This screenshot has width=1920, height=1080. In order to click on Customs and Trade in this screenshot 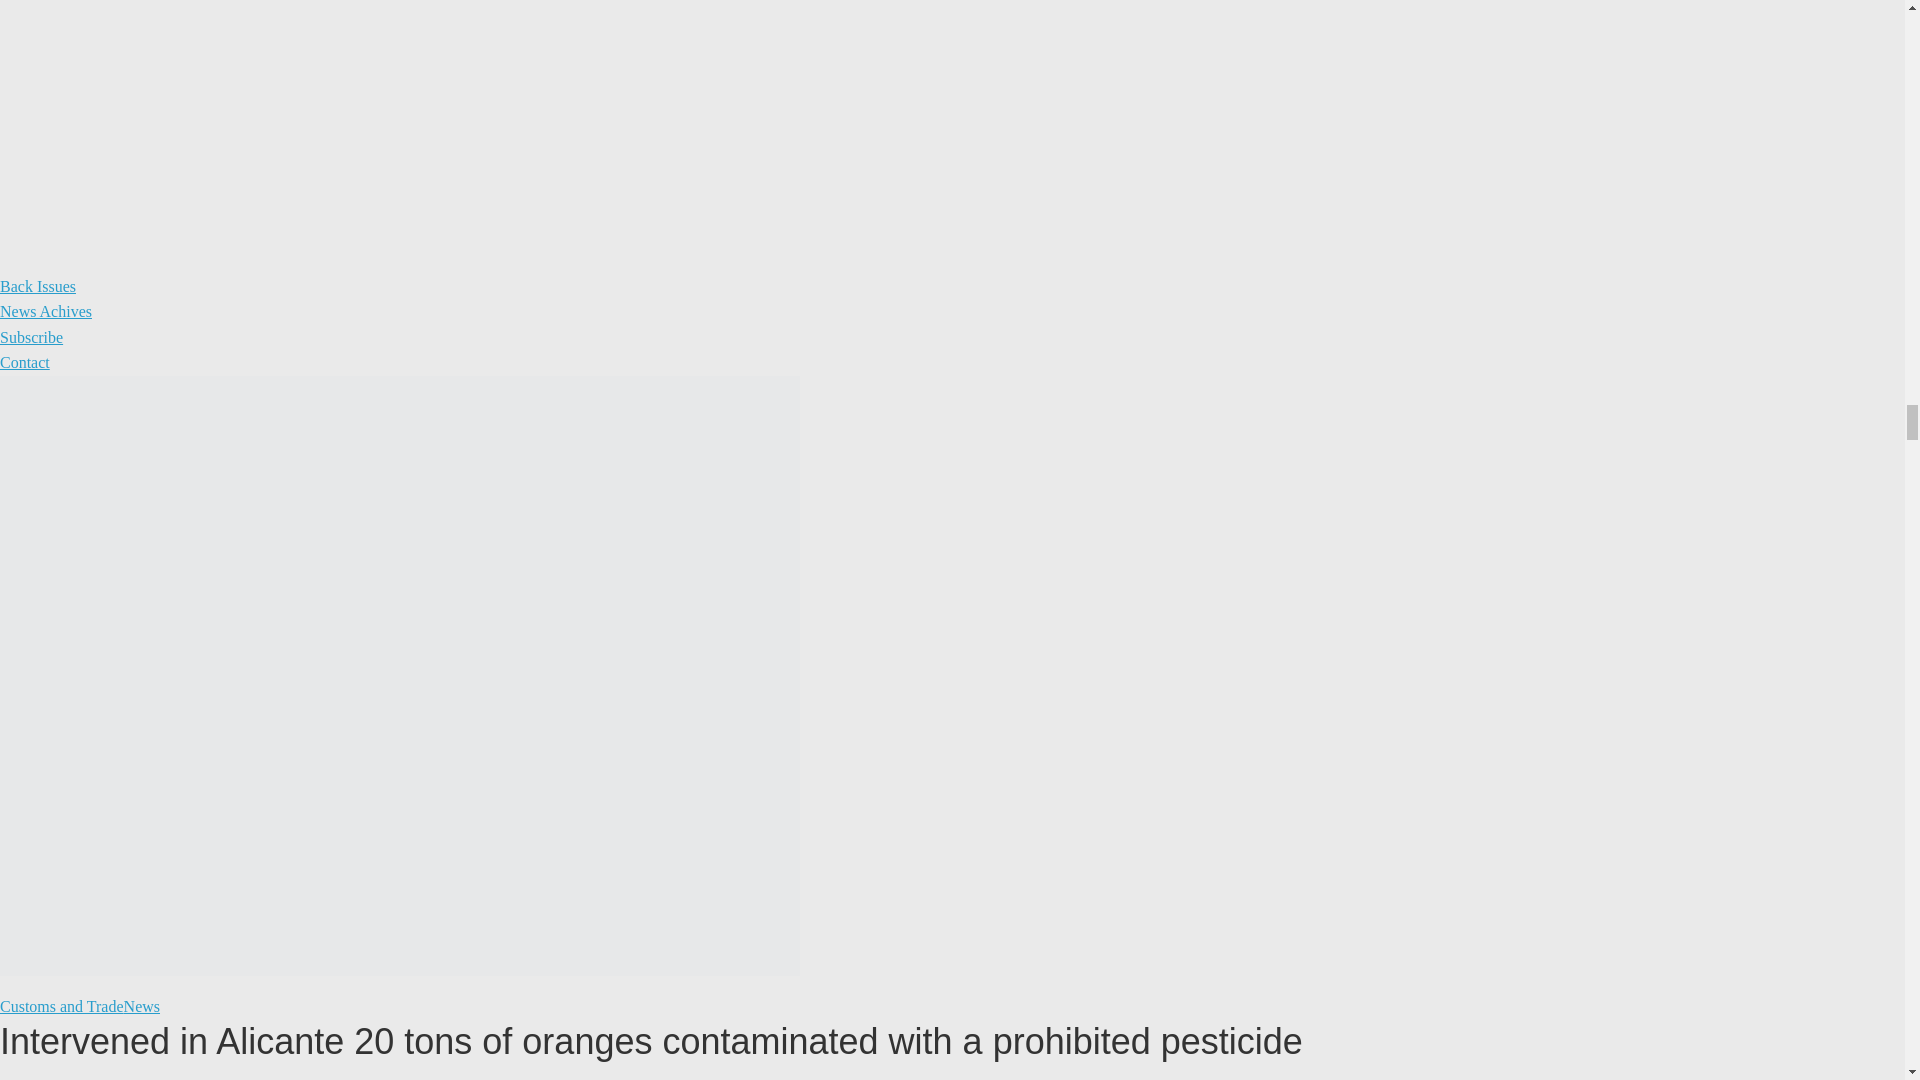, I will do `click(62, 1006)`.